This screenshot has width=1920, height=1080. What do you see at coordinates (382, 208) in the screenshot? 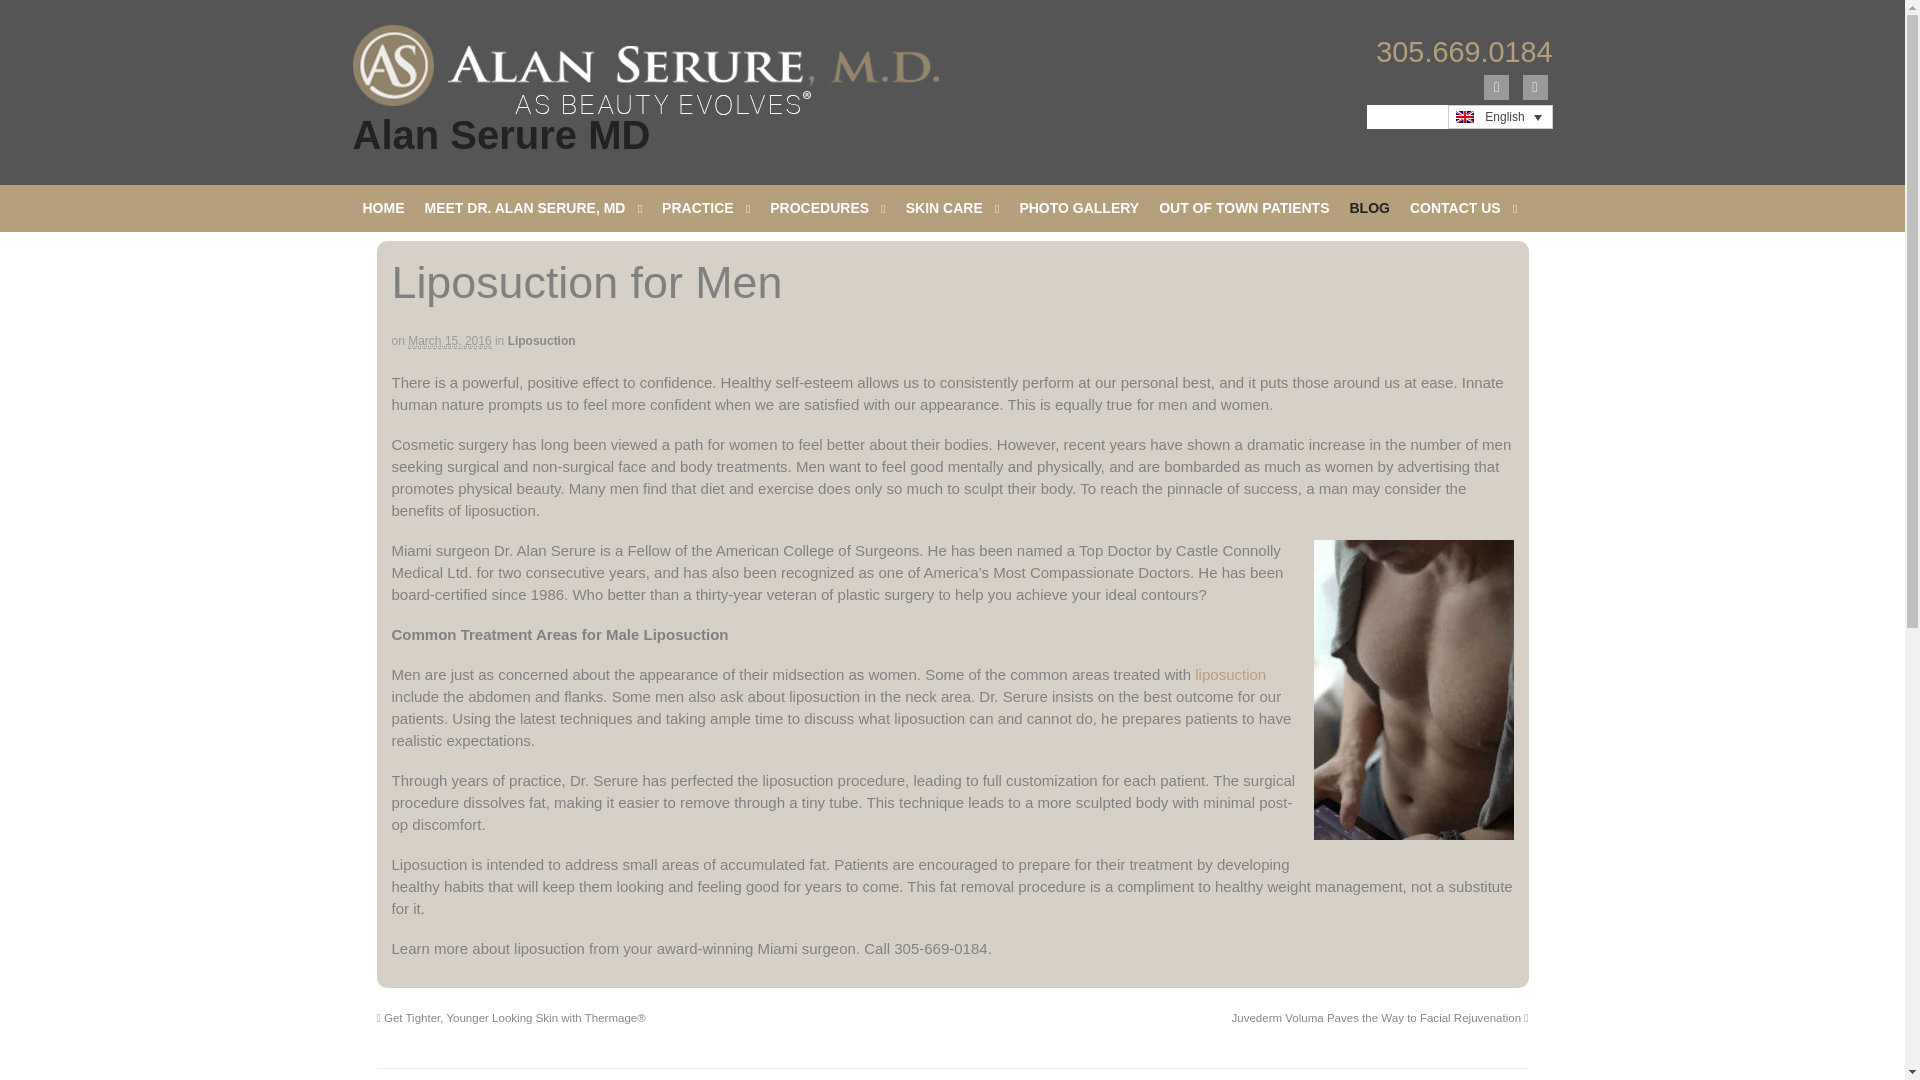
I see `HOME` at bounding box center [382, 208].